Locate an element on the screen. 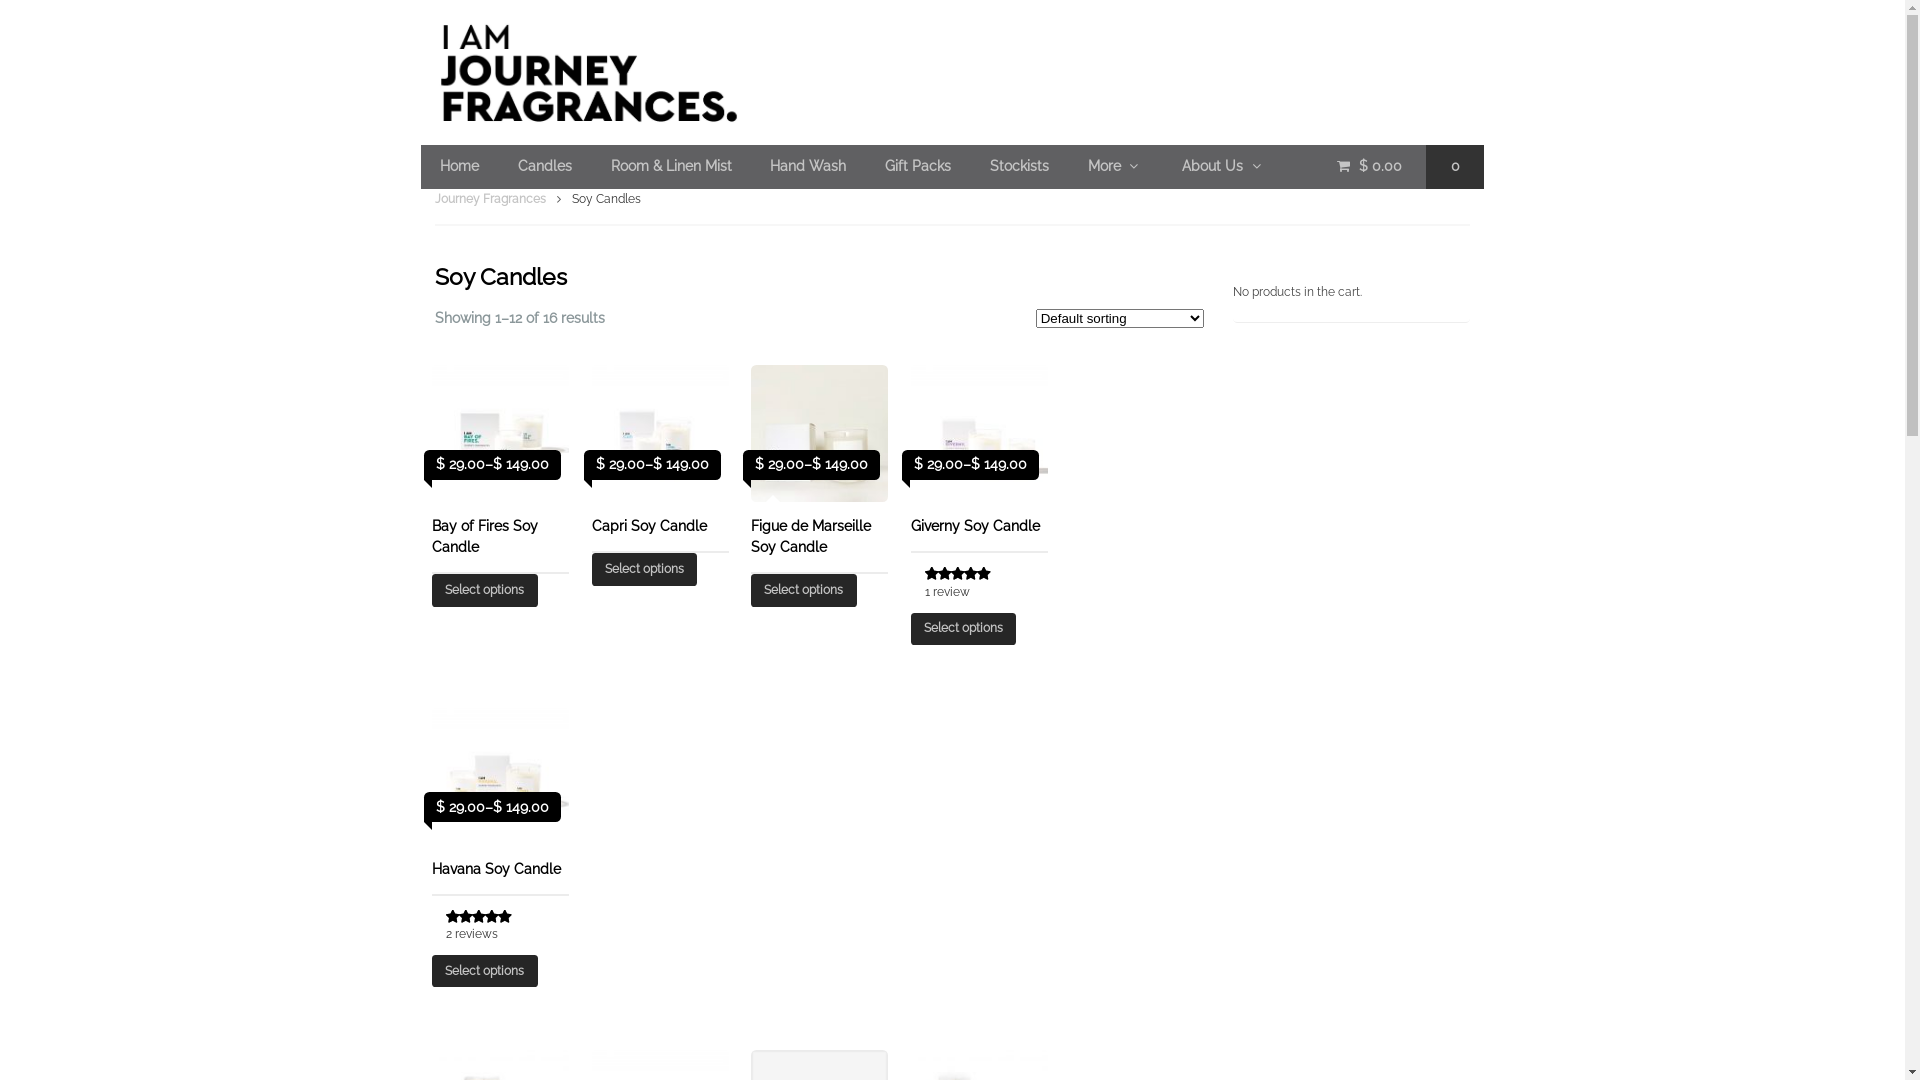 The image size is (1920, 1080). Home is located at coordinates (460, 167).